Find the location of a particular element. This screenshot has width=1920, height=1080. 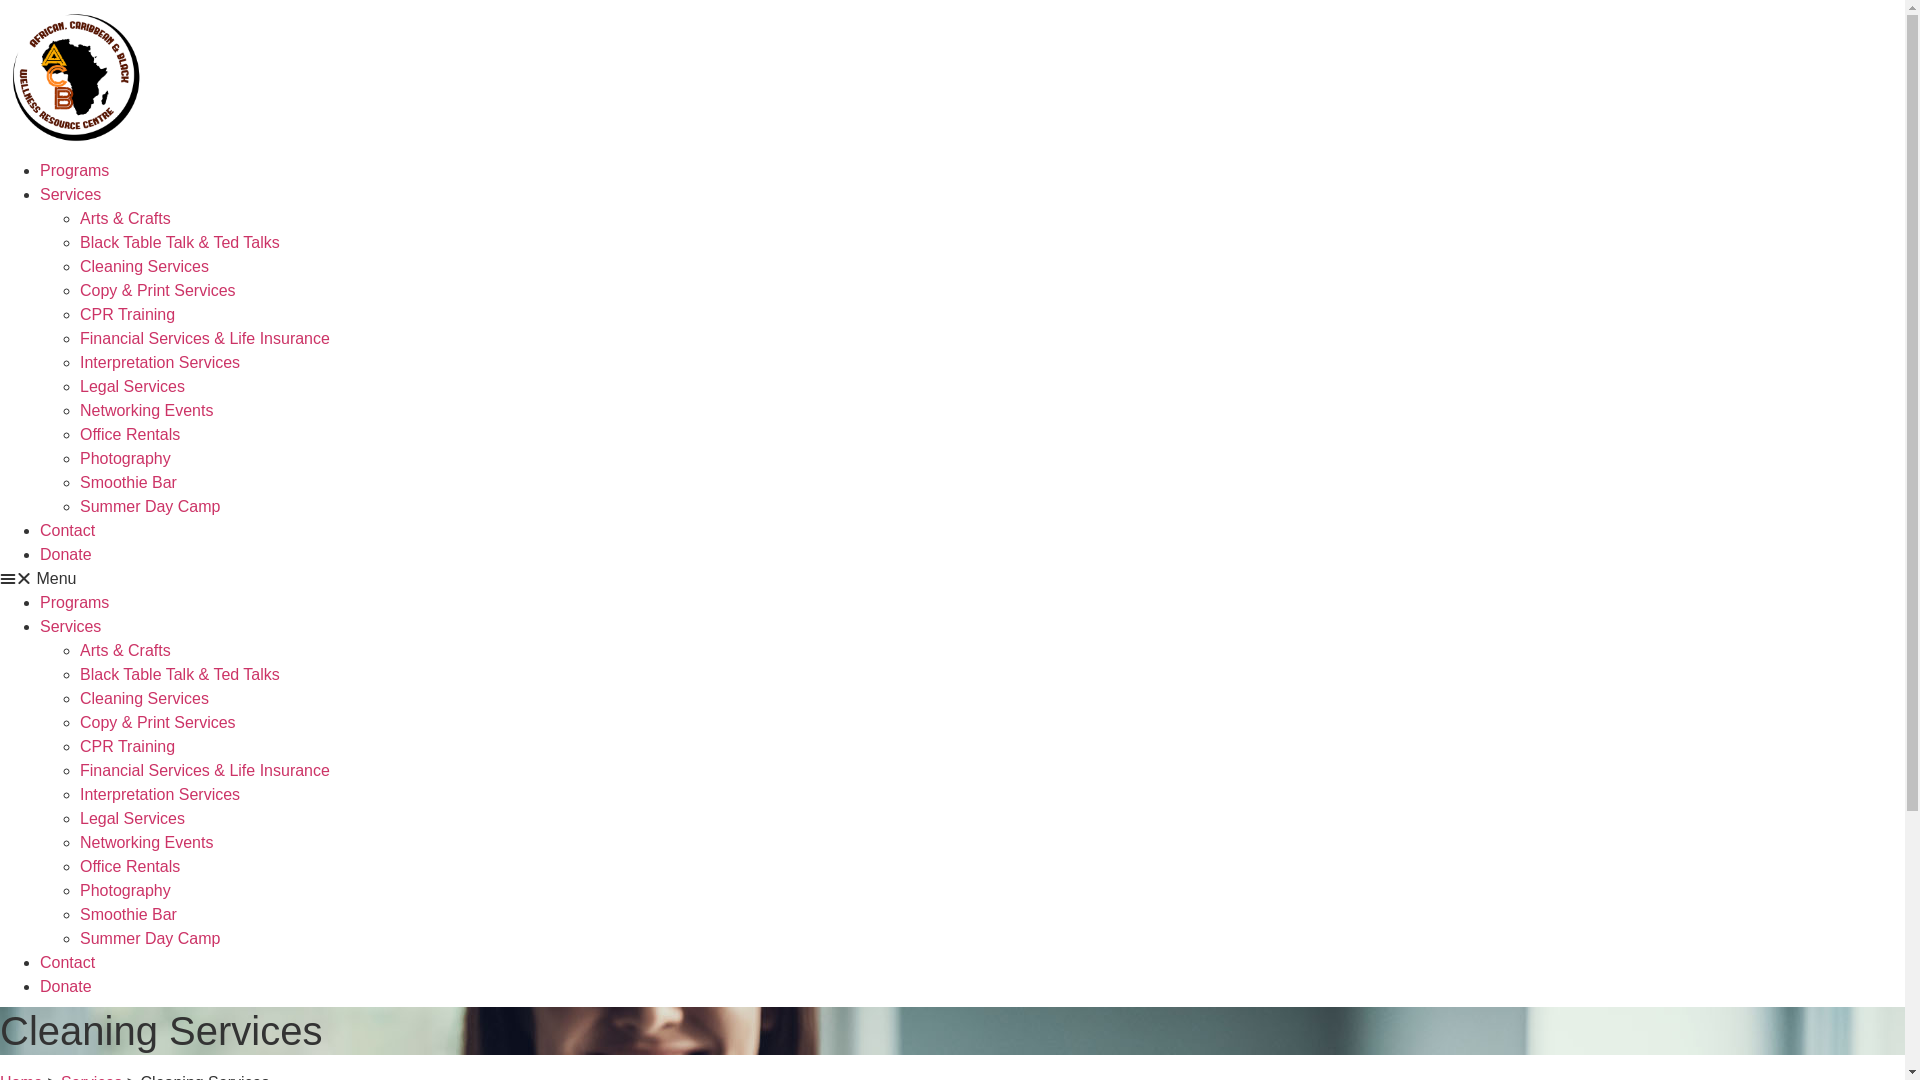

Interpretation Services is located at coordinates (160, 362).